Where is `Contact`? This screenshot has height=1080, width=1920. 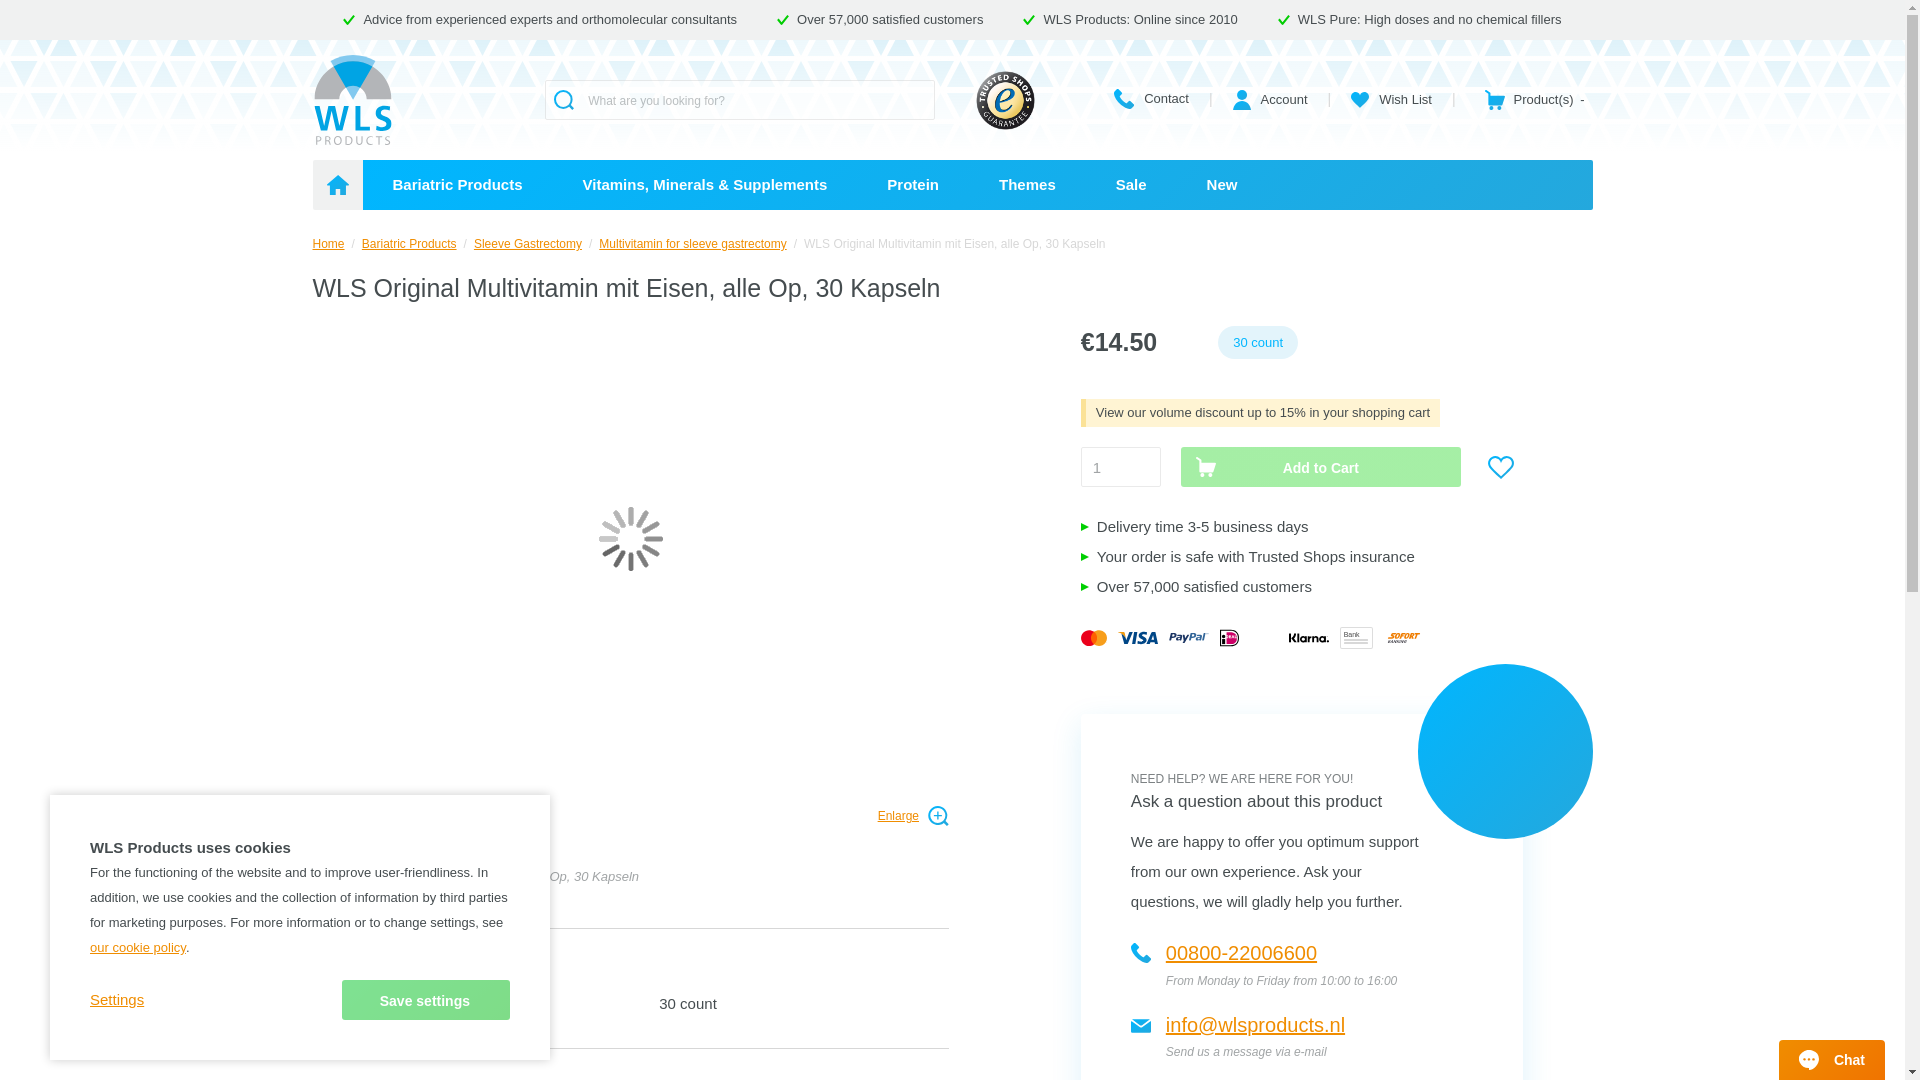
Contact is located at coordinates (1150, 98).